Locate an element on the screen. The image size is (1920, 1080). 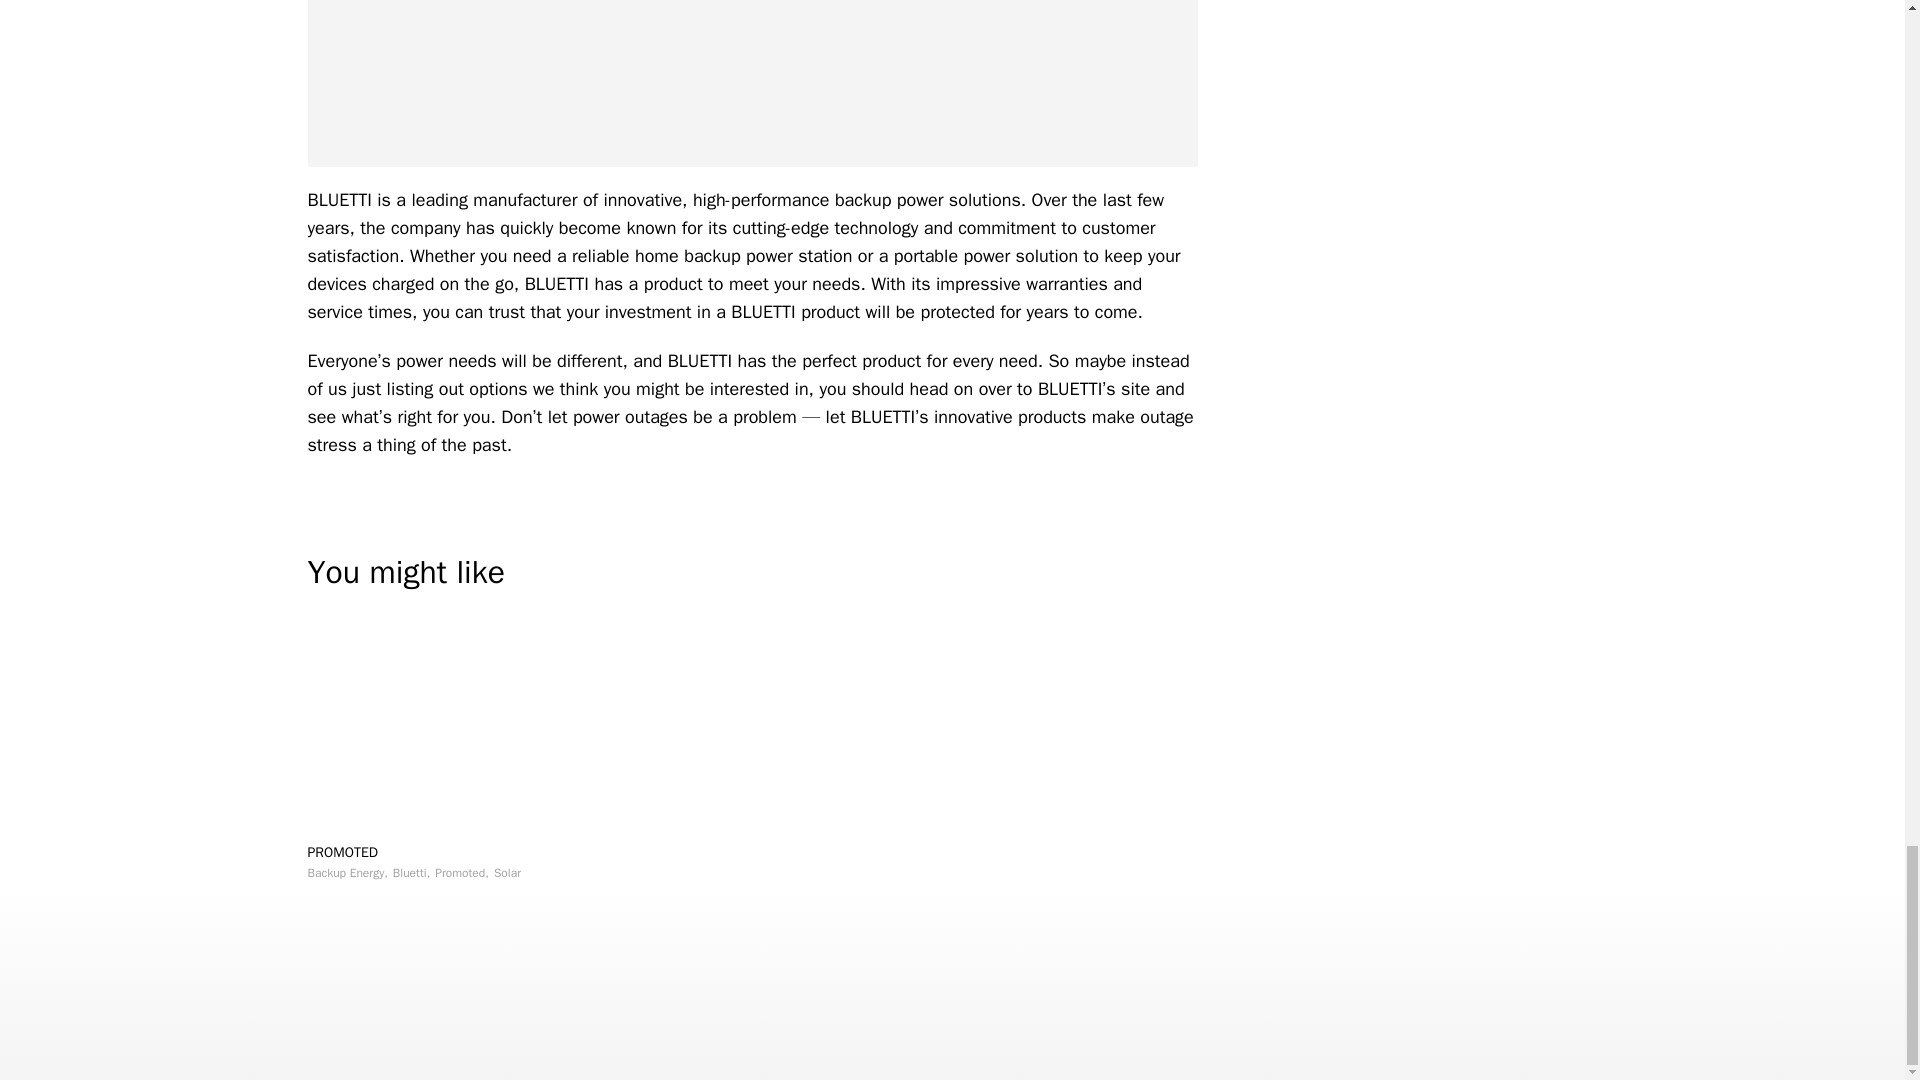
Solar is located at coordinates (506, 873).